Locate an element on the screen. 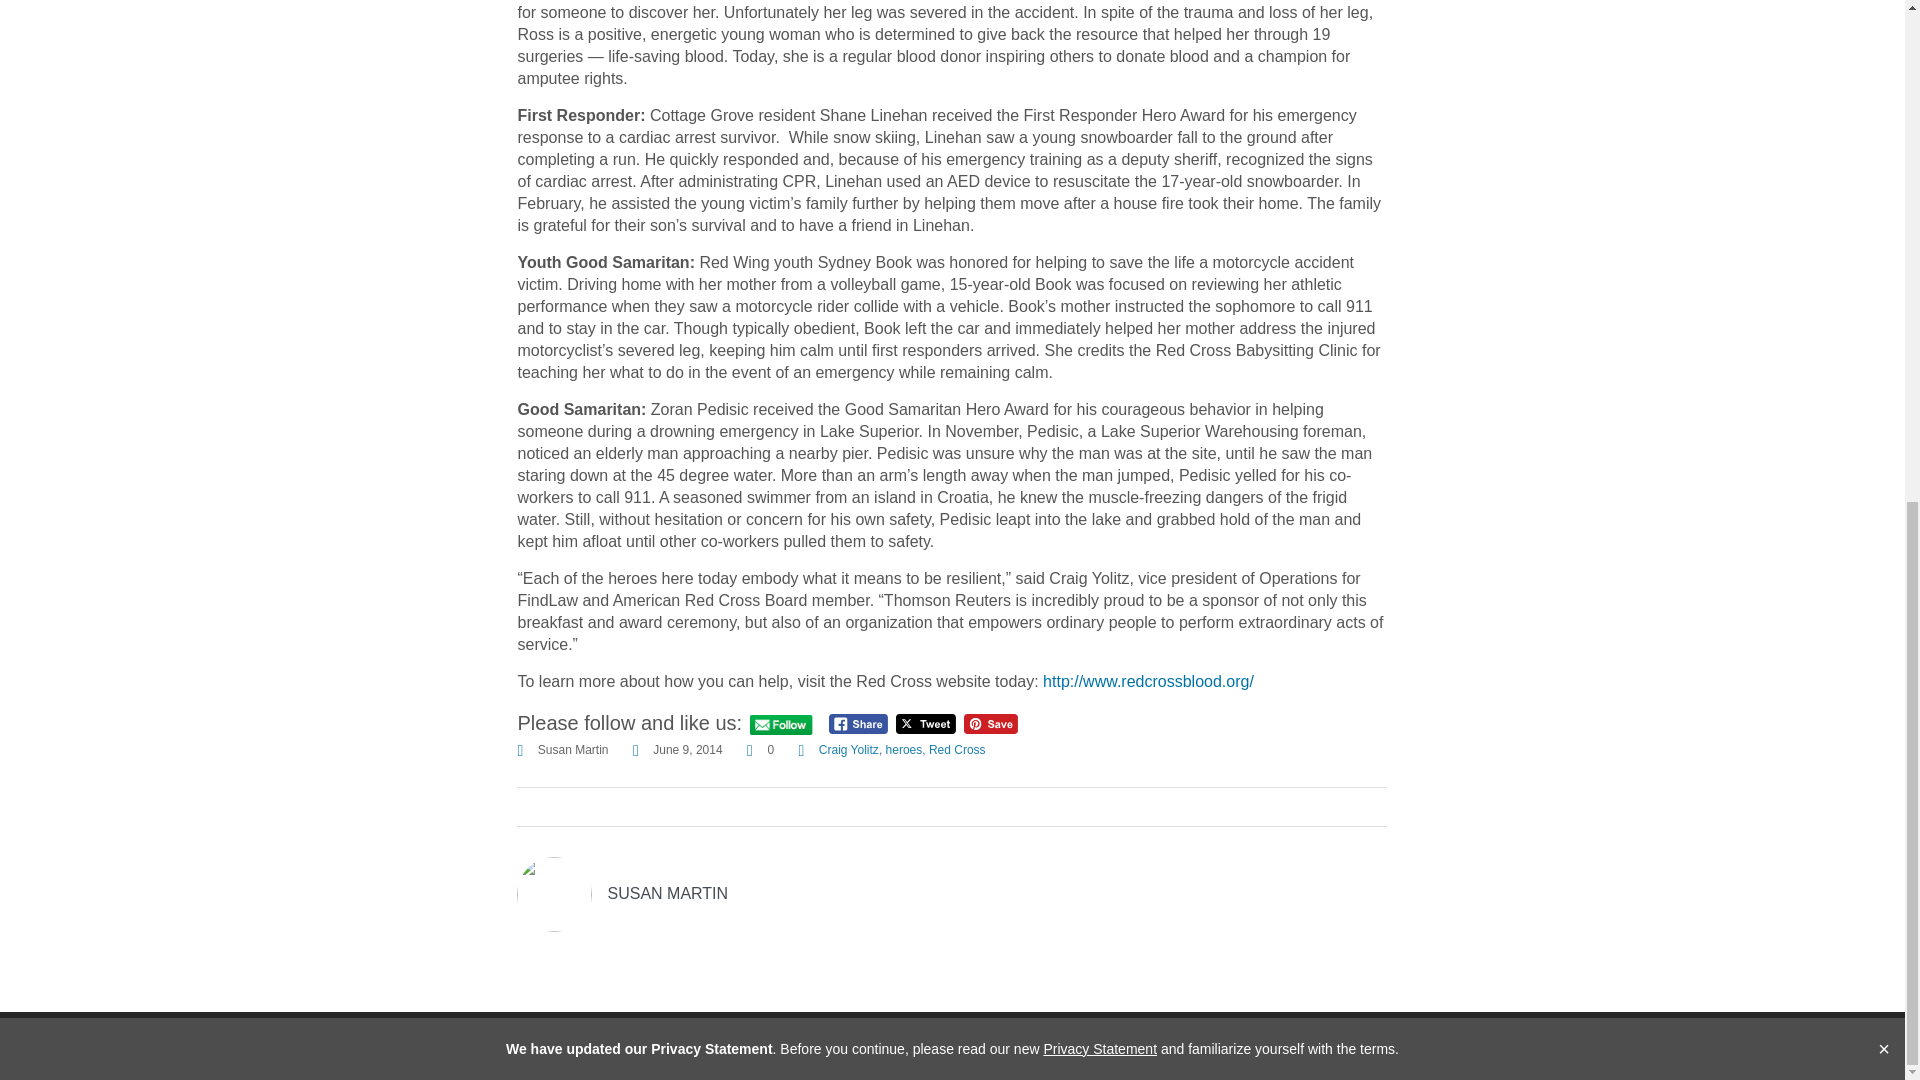 The height and width of the screenshot is (1080, 1920). Thomson Reuters is located at coordinates (532, 1046).